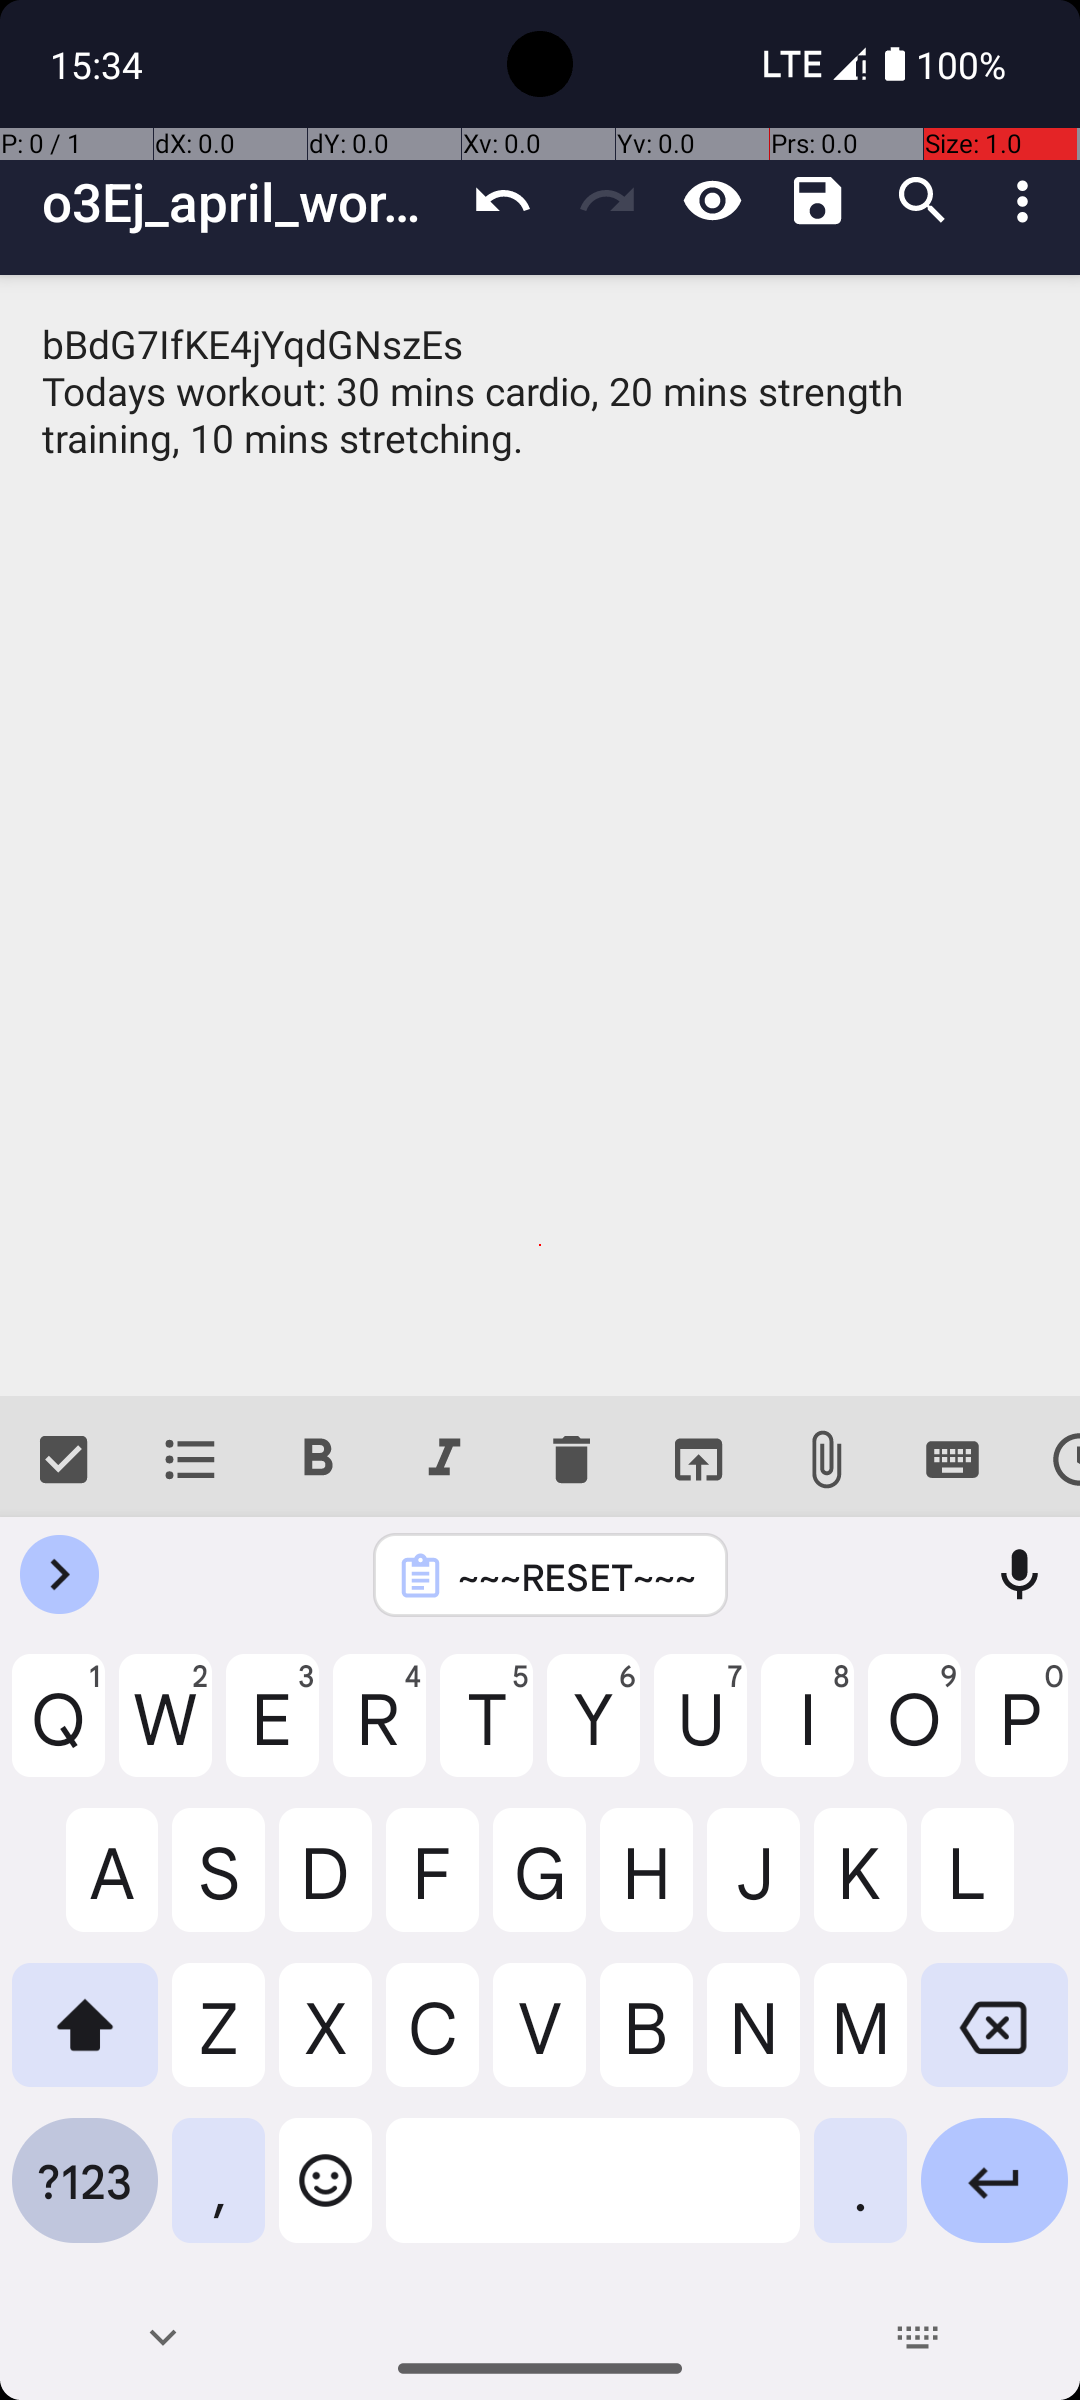 The width and height of the screenshot is (1080, 2400). I want to click on o3Ej_april_workout_routine, so click(246, 202).